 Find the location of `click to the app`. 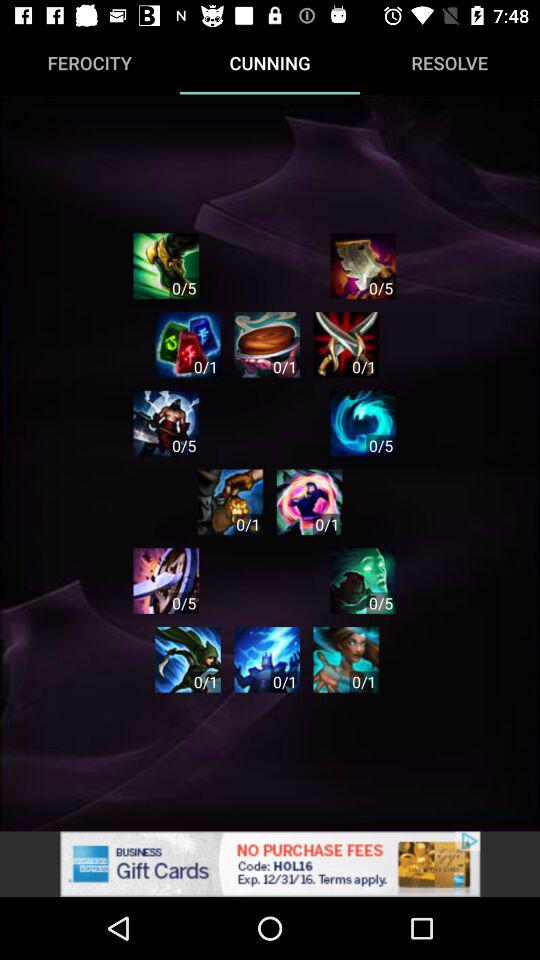

click to the app is located at coordinates (363, 266).